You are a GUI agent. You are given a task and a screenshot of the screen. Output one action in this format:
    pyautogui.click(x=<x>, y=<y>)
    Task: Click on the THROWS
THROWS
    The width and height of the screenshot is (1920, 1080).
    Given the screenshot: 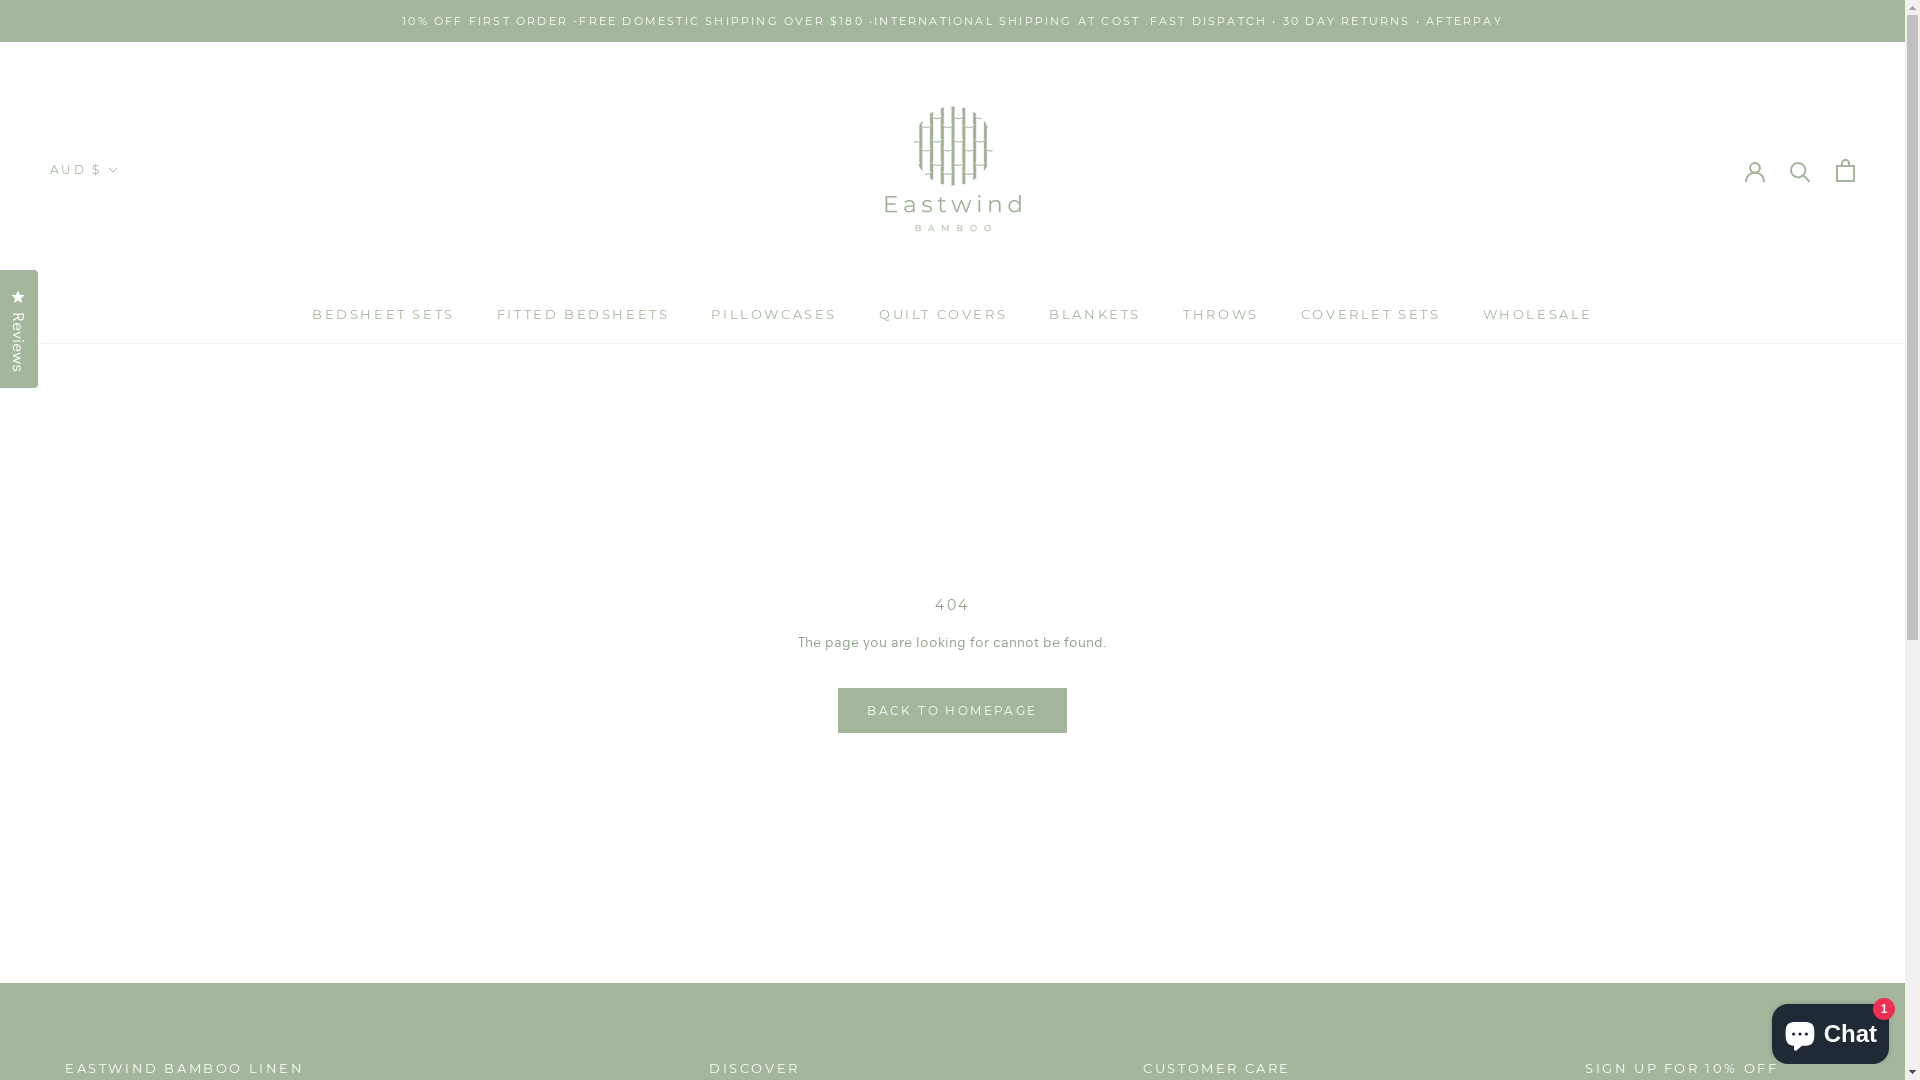 What is the action you would take?
    pyautogui.click(x=1221, y=314)
    